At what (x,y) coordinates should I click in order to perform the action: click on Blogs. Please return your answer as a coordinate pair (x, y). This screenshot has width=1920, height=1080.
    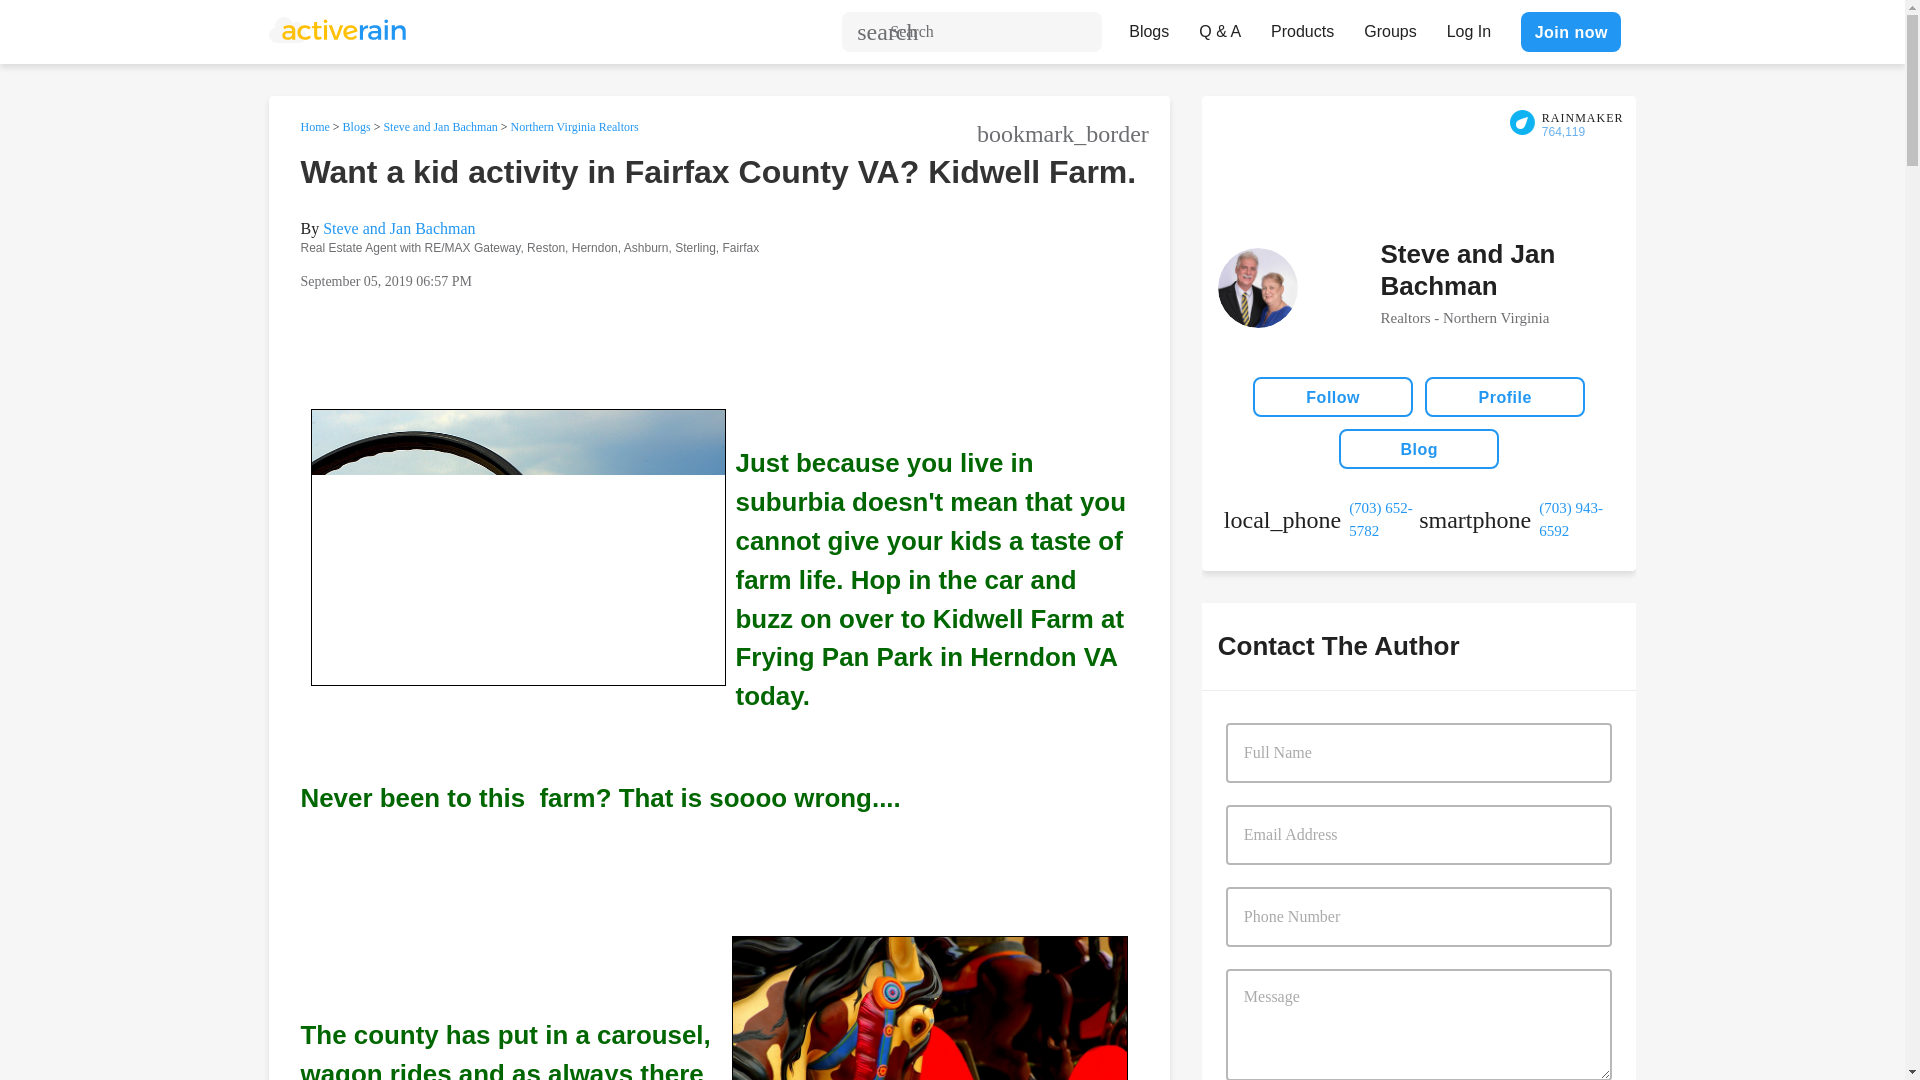
    Looking at the image, I should click on (1148, 26).